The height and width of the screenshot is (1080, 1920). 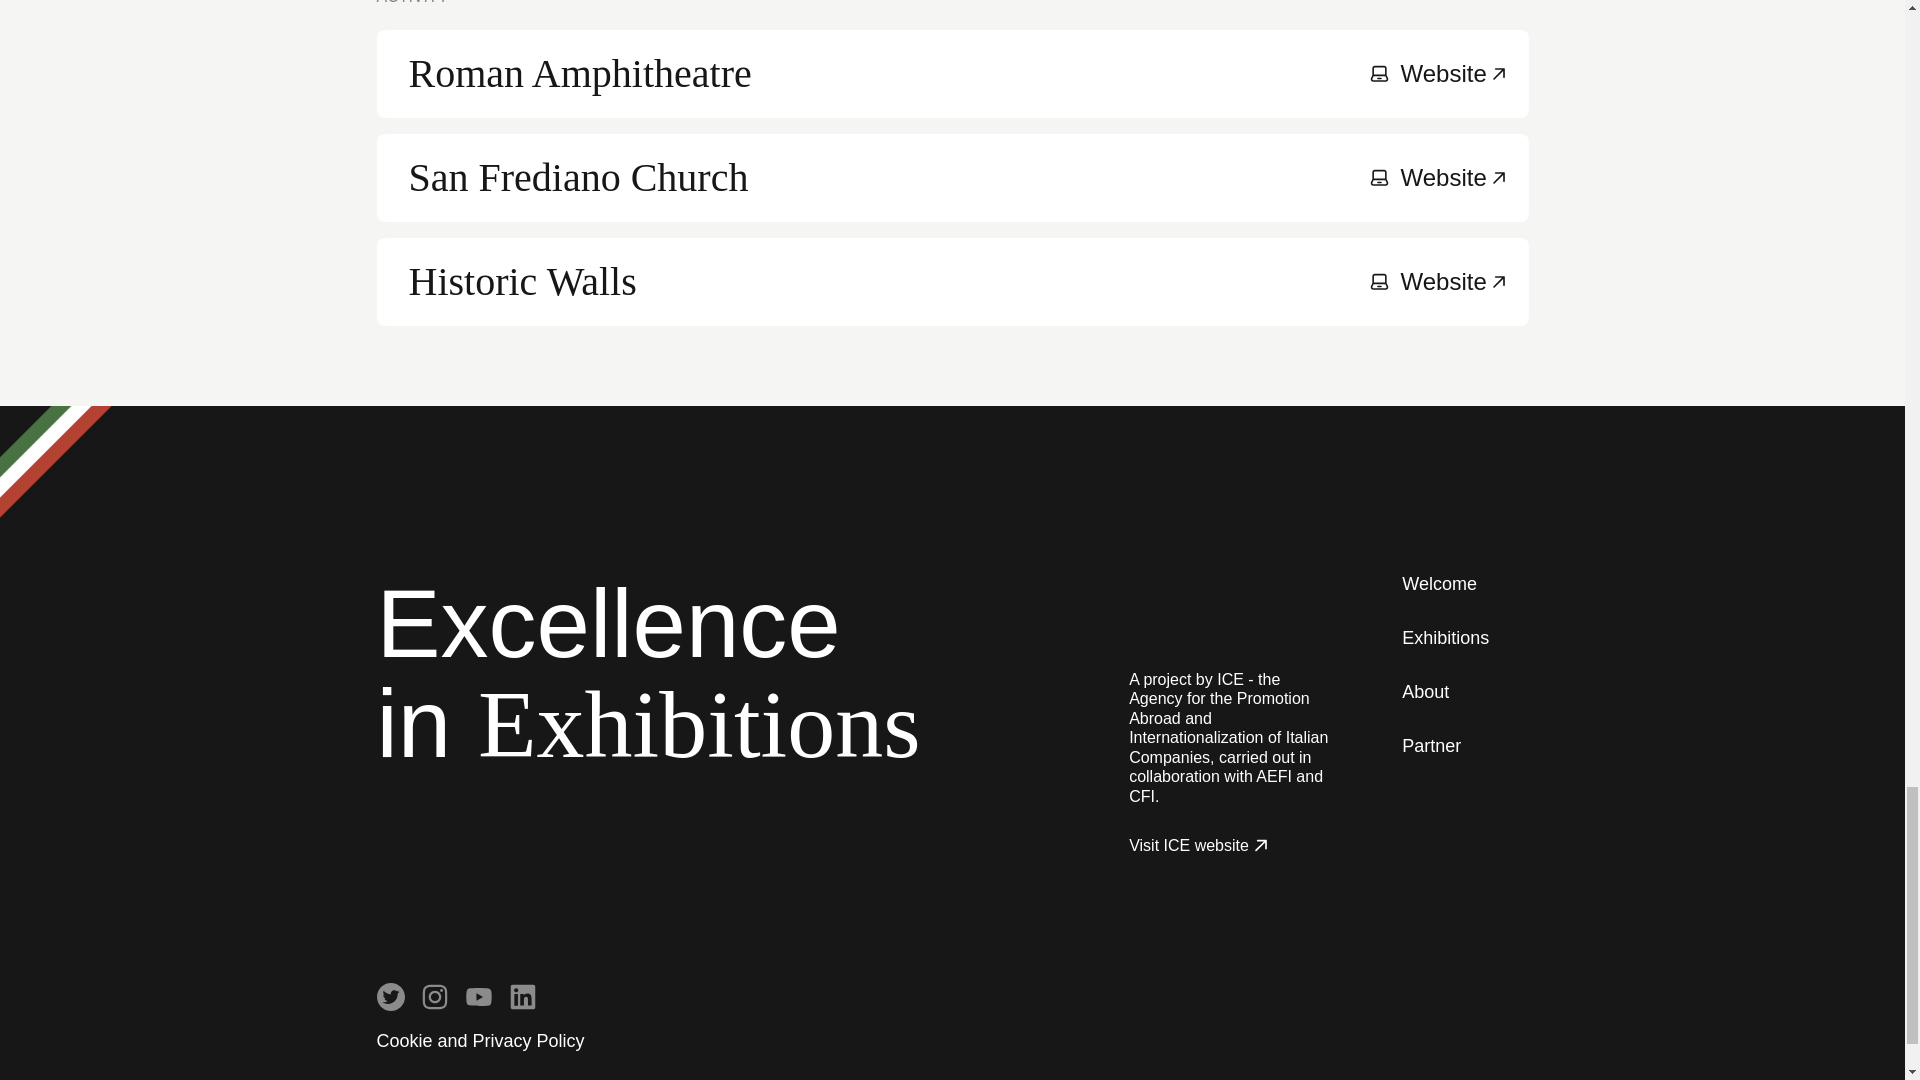 I want to click on Visit ICE website, so click(x=1200, y=846).